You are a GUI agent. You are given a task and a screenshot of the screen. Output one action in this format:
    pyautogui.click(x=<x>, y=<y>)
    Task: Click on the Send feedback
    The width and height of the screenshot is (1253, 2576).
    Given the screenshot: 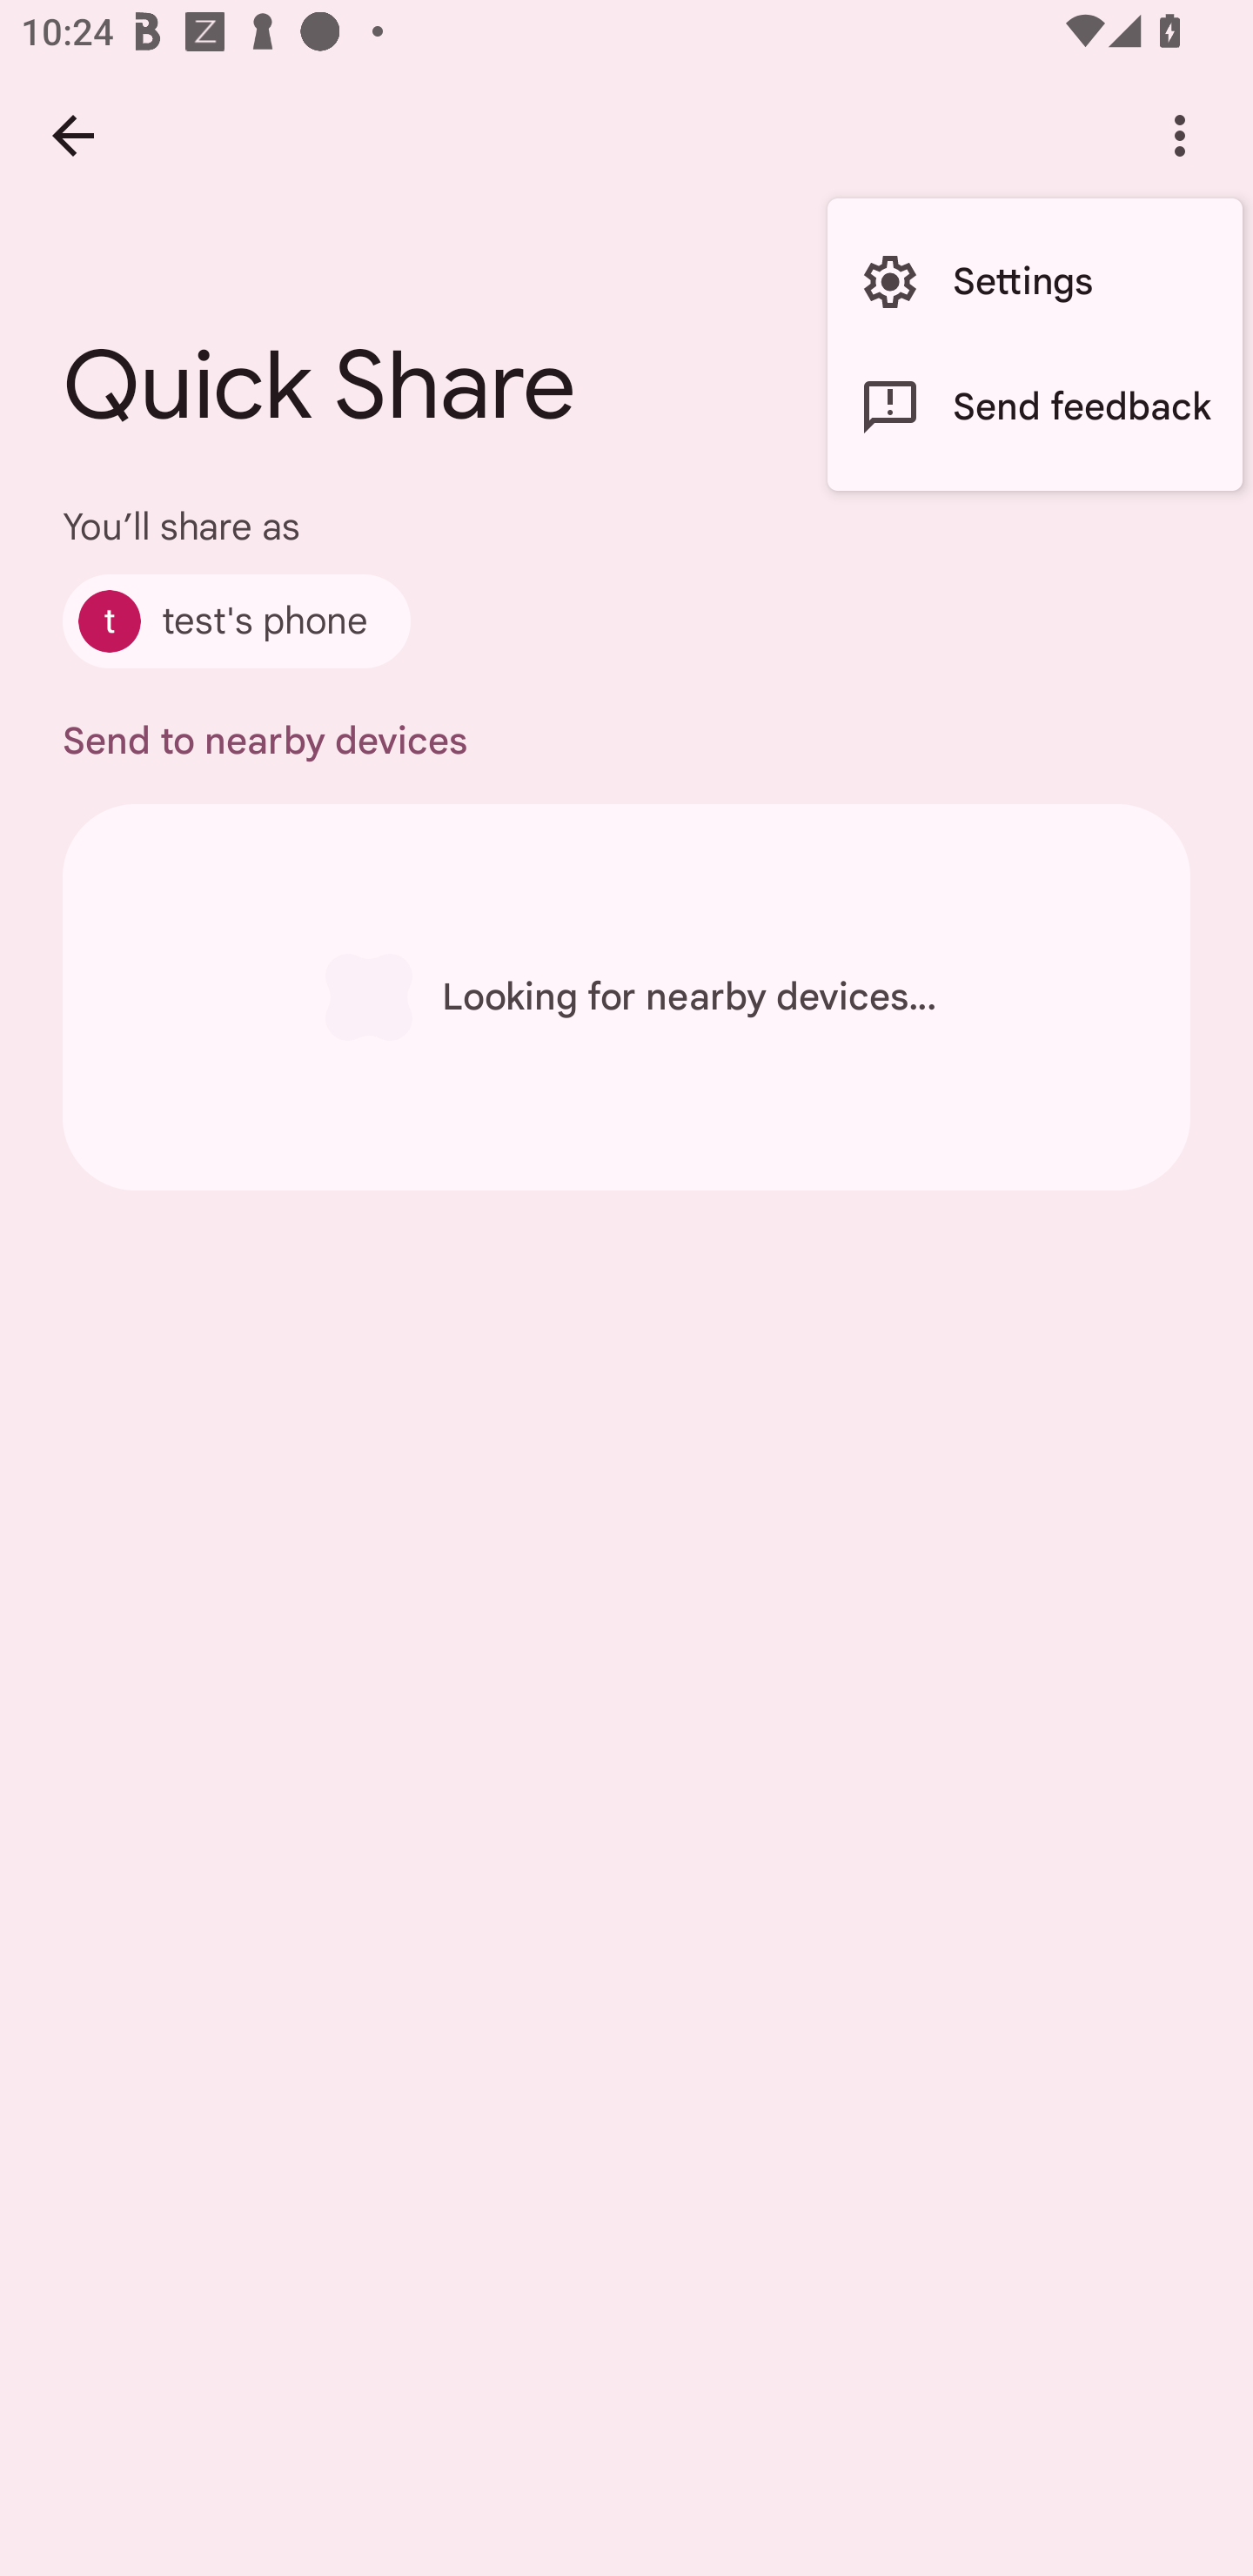 What is the action you would take?
    pyautogui.click(x=1035, y=406)
    